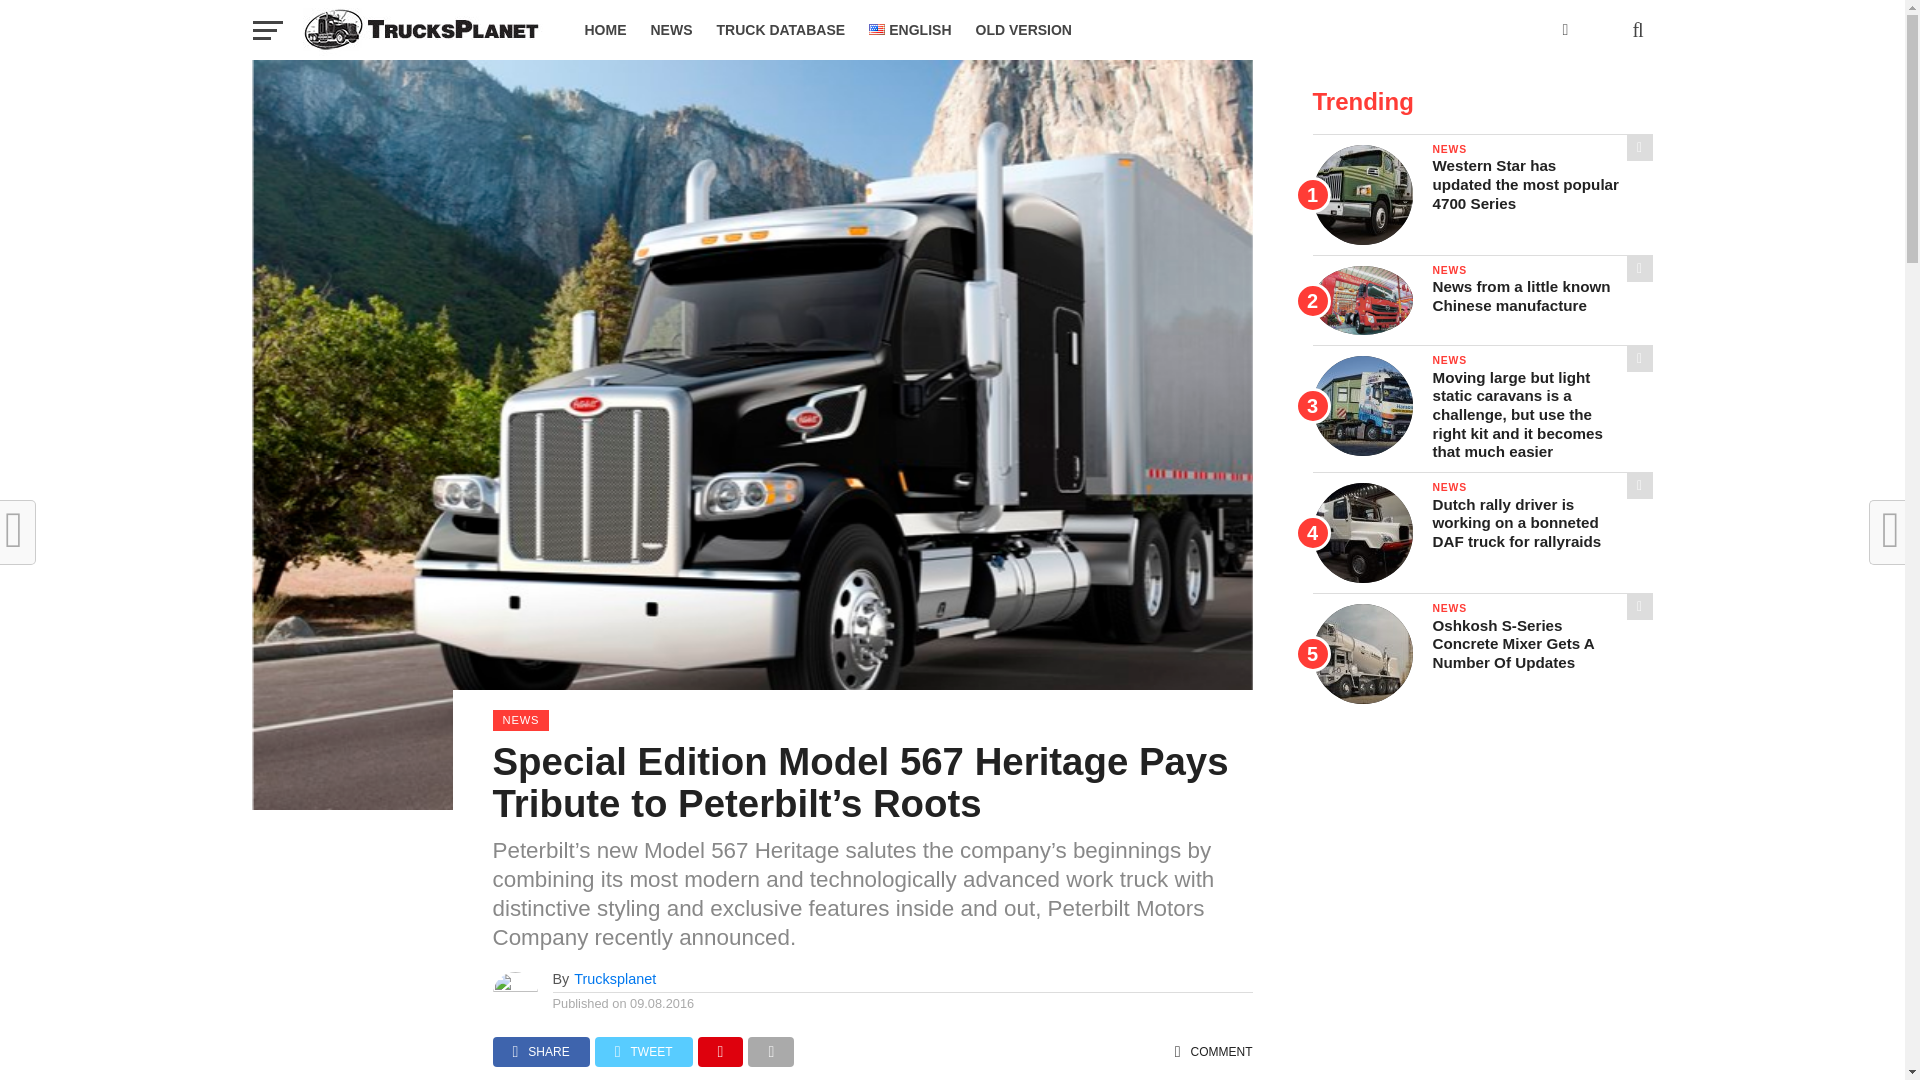 Image resolution: width=1920 pixels, height=1080 pixels. What do you see at coordinates (615, 978) in the screenshot?
I see `Trucksplanet` at bounding box center [615, 978].